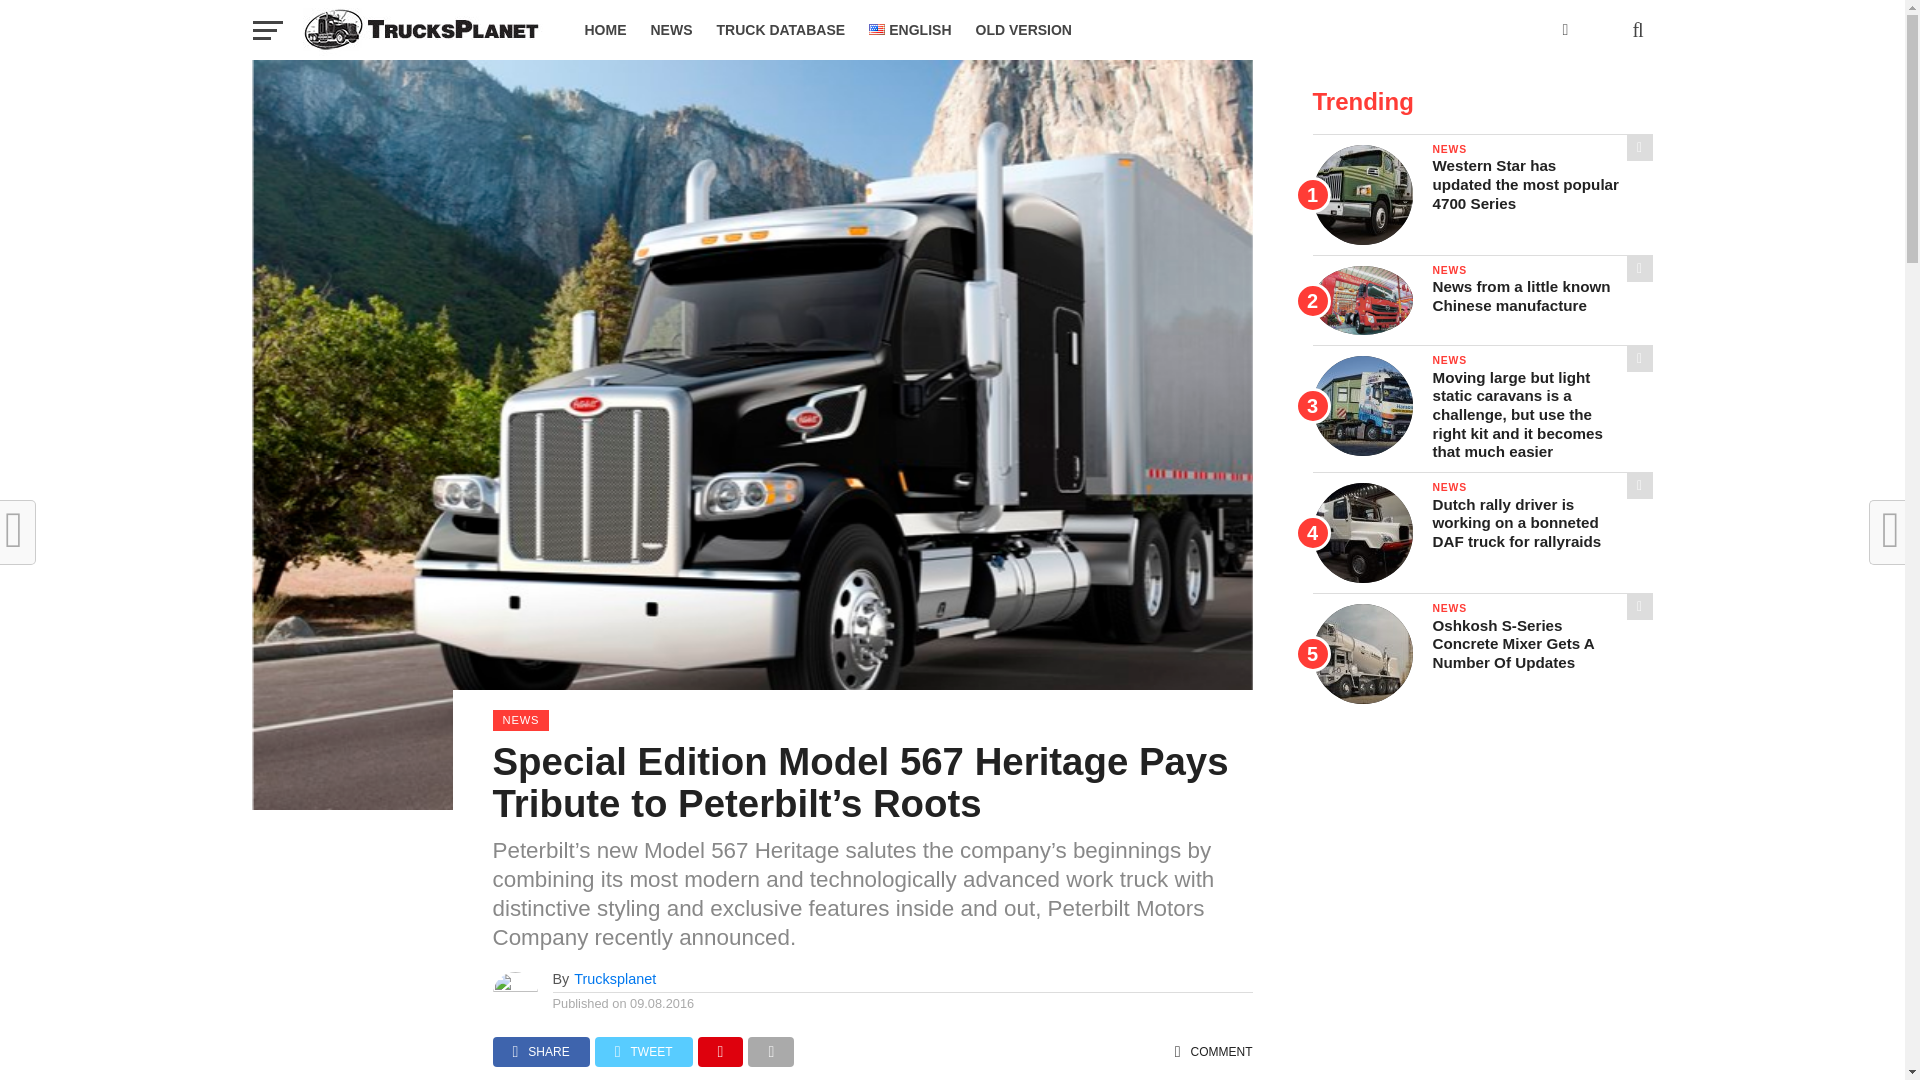 Image resolution: width=1920 pixels, height=1080 pixels. What do you see at coordinates (615, 978) in the screenshot?
I see `Trucksplanet` at bounding box center [615, 978].